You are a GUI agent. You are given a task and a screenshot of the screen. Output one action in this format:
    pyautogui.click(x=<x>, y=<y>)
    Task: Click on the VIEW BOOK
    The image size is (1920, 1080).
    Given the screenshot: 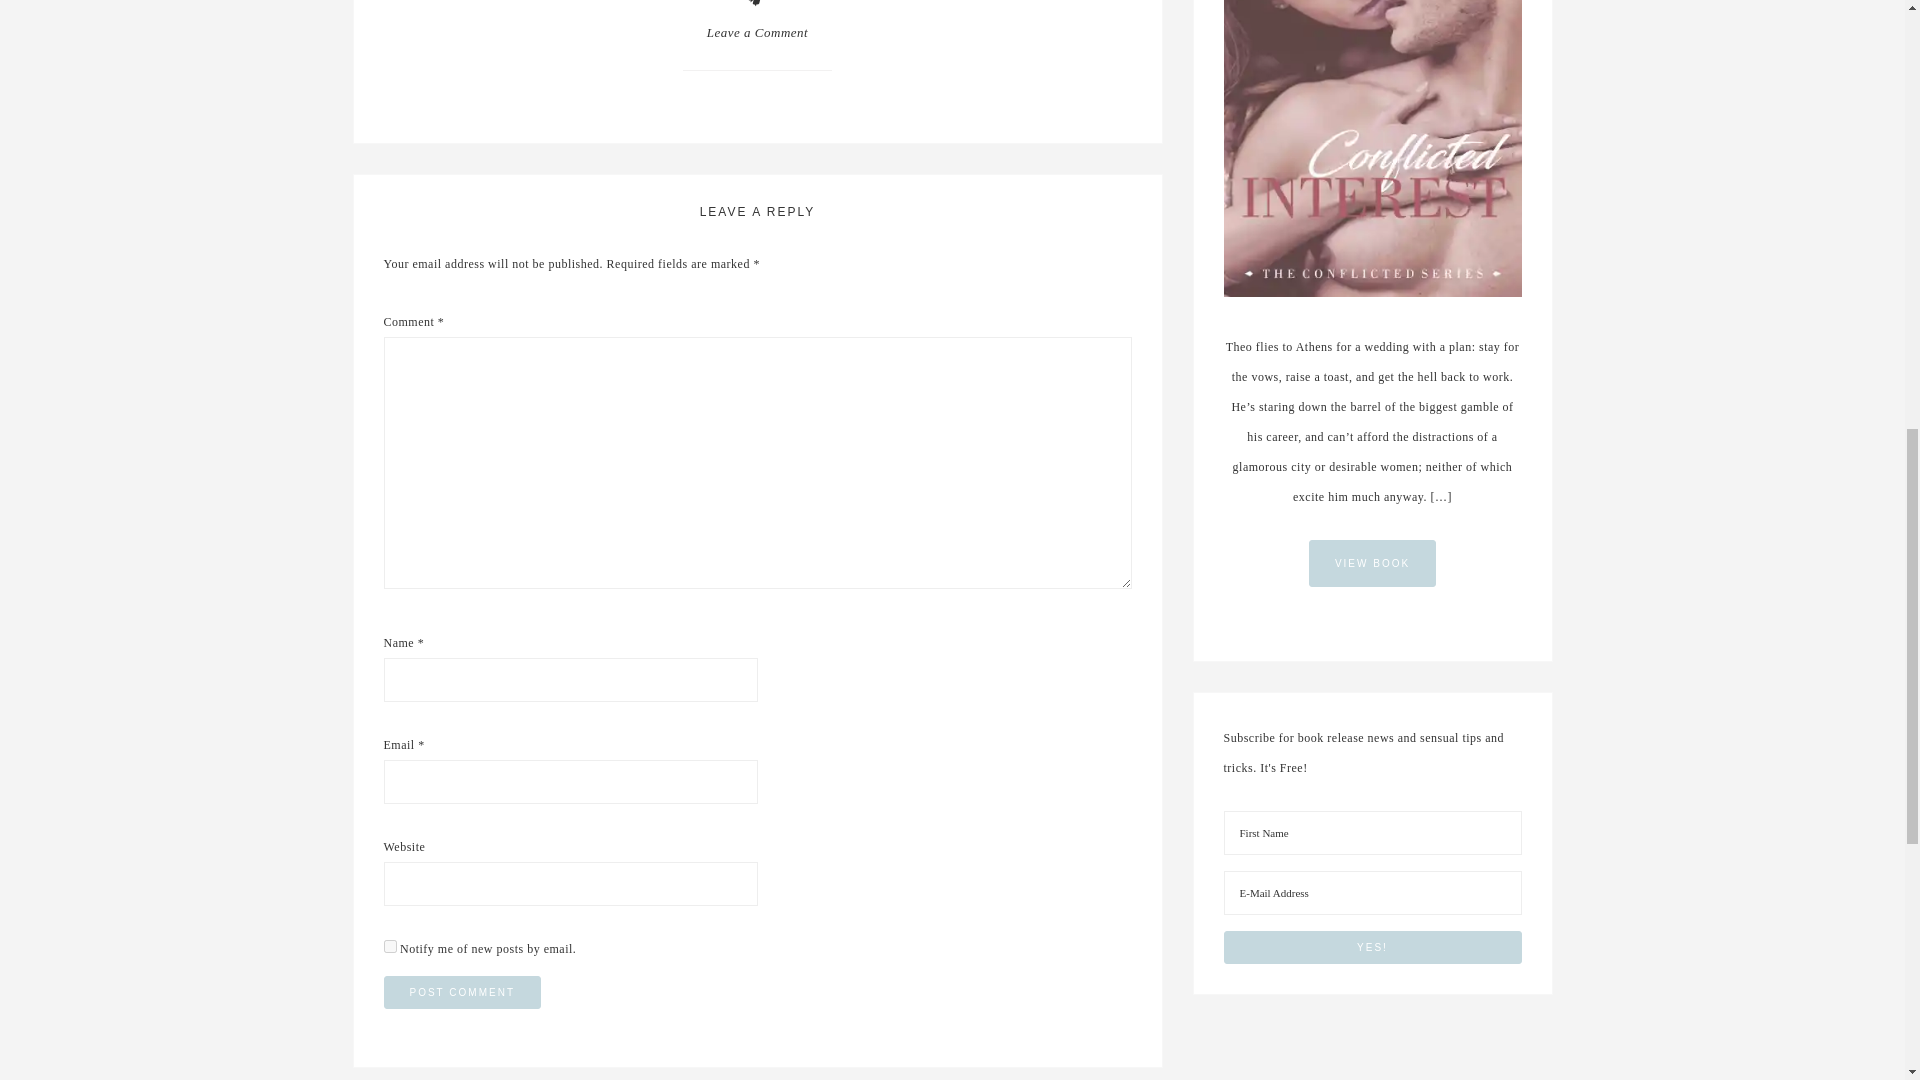 What is the action you would take?
    pyautogui.click(x=1372, y=564)
    